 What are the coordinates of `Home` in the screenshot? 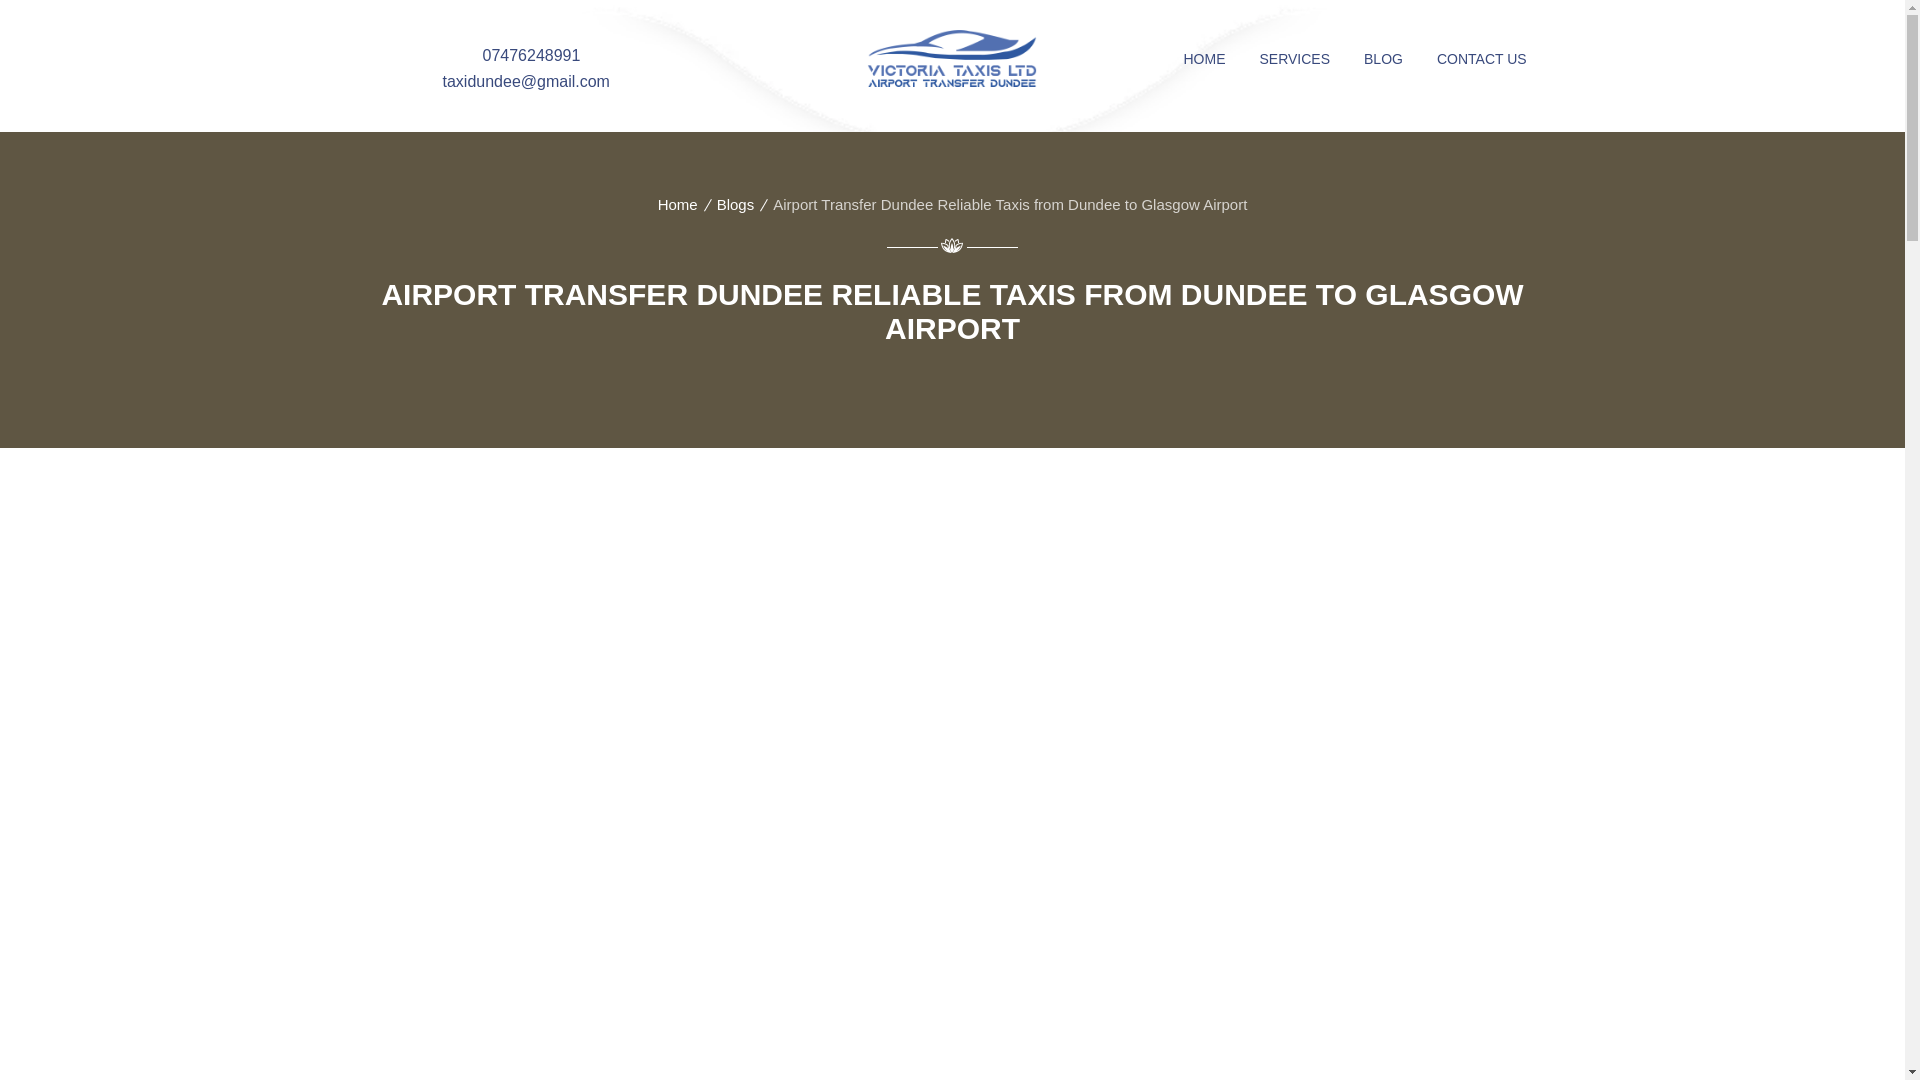 It's located at (678, 204).